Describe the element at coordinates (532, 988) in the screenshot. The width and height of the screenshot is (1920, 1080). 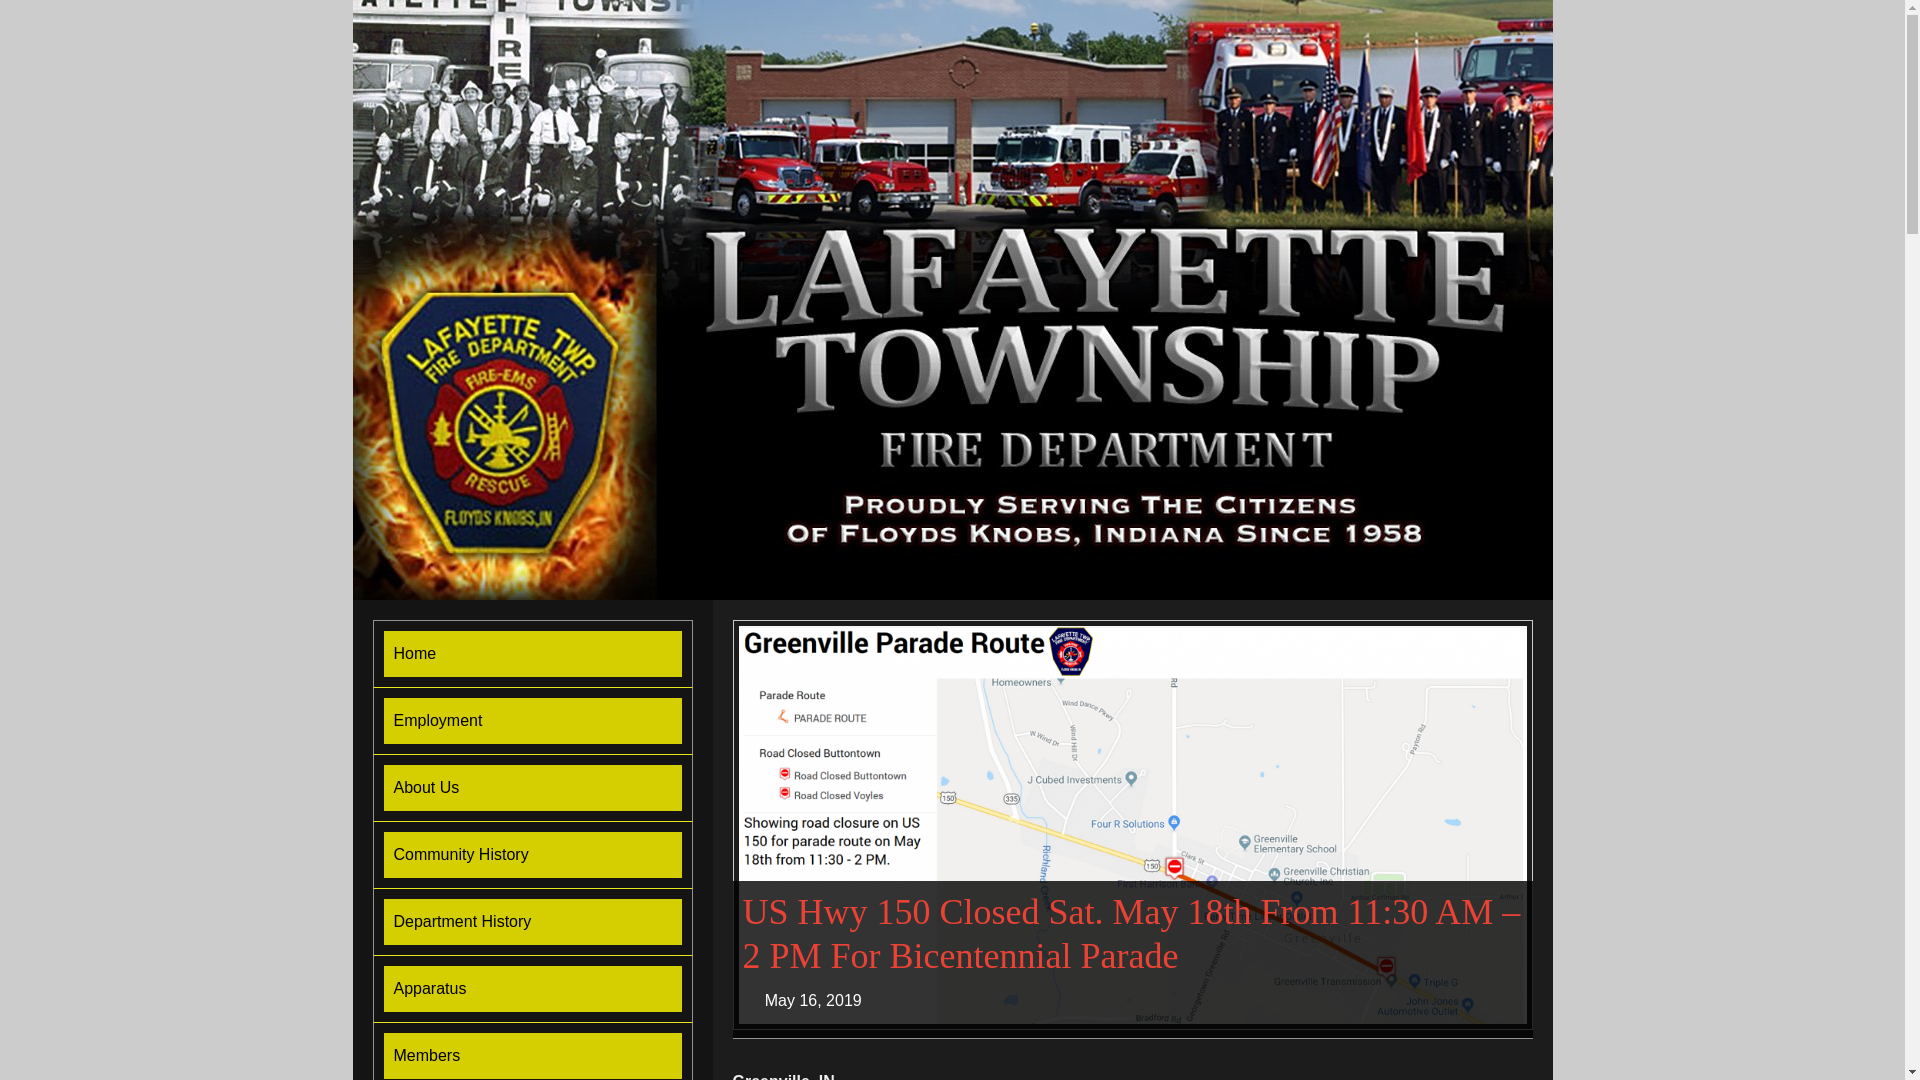
I see `Apparatus` at that location.